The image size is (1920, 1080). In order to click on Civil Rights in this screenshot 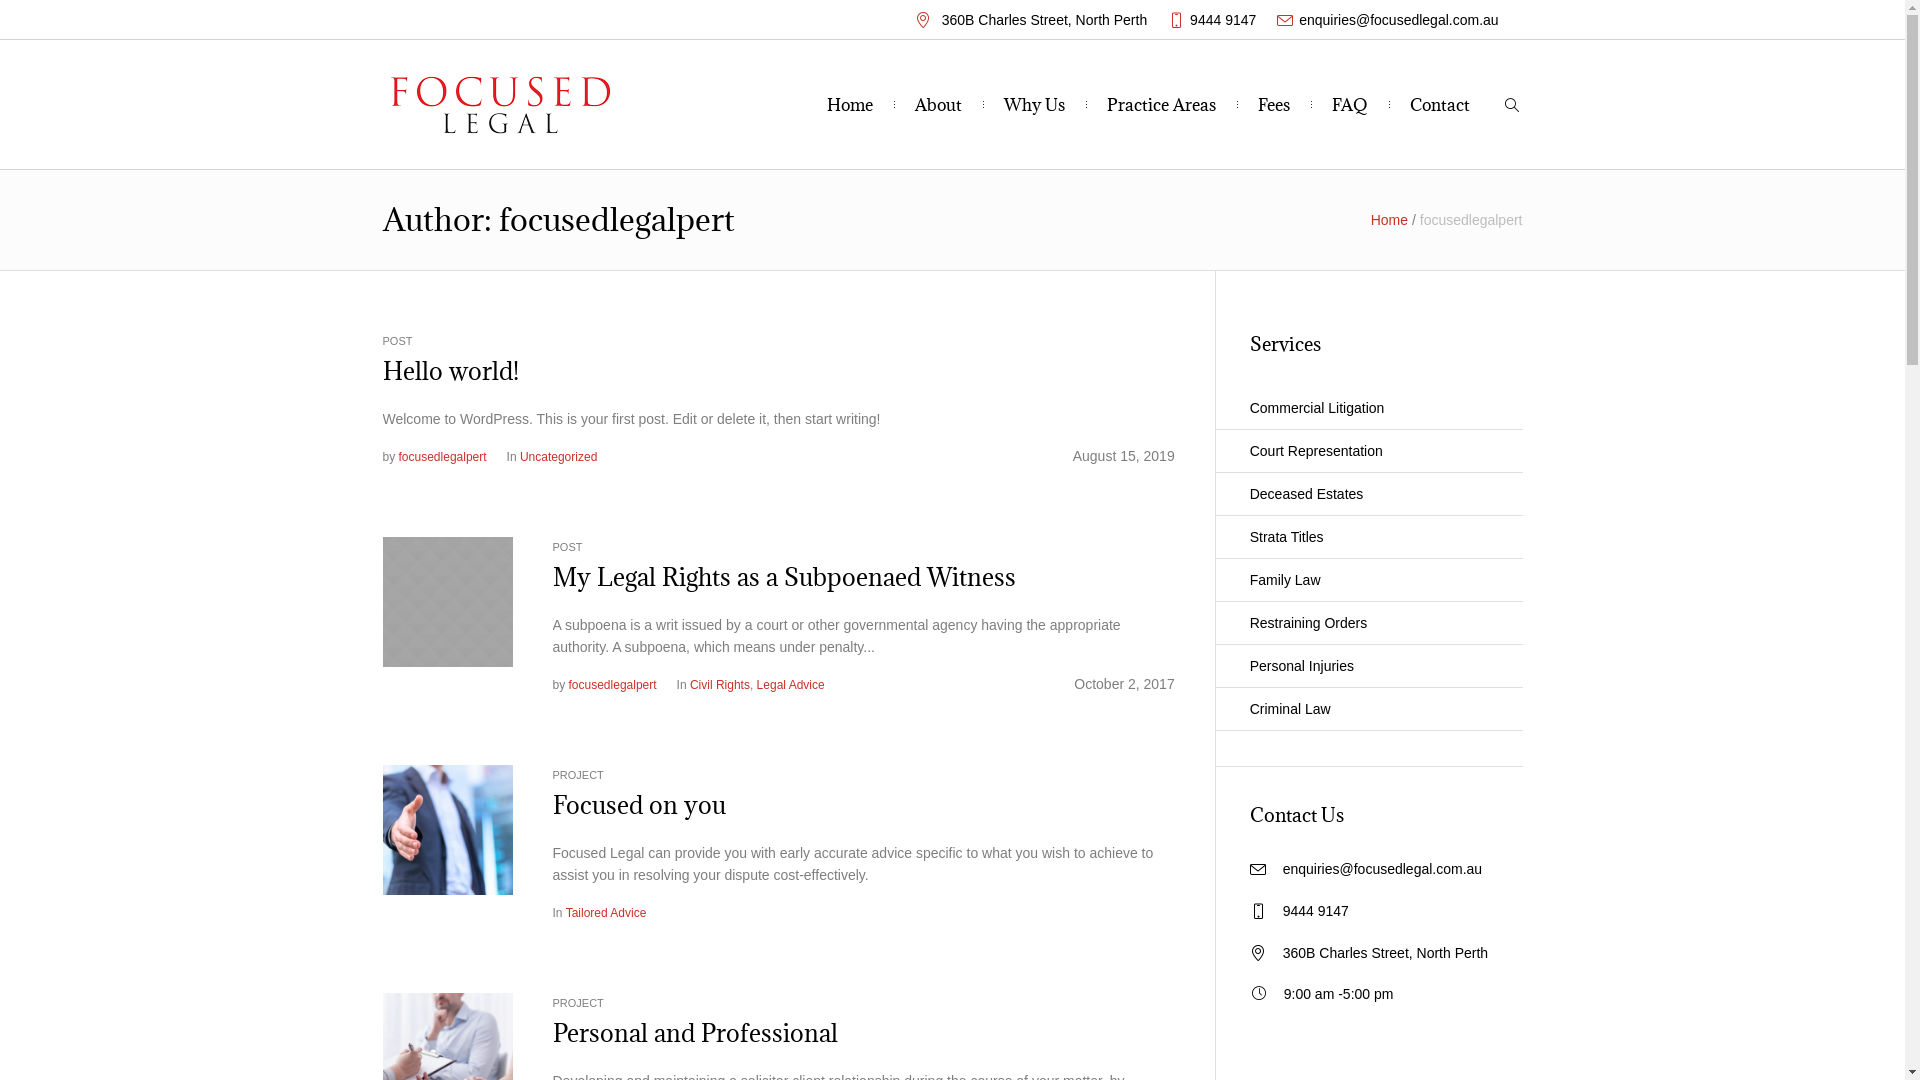, I will do `click(720, 685)`.